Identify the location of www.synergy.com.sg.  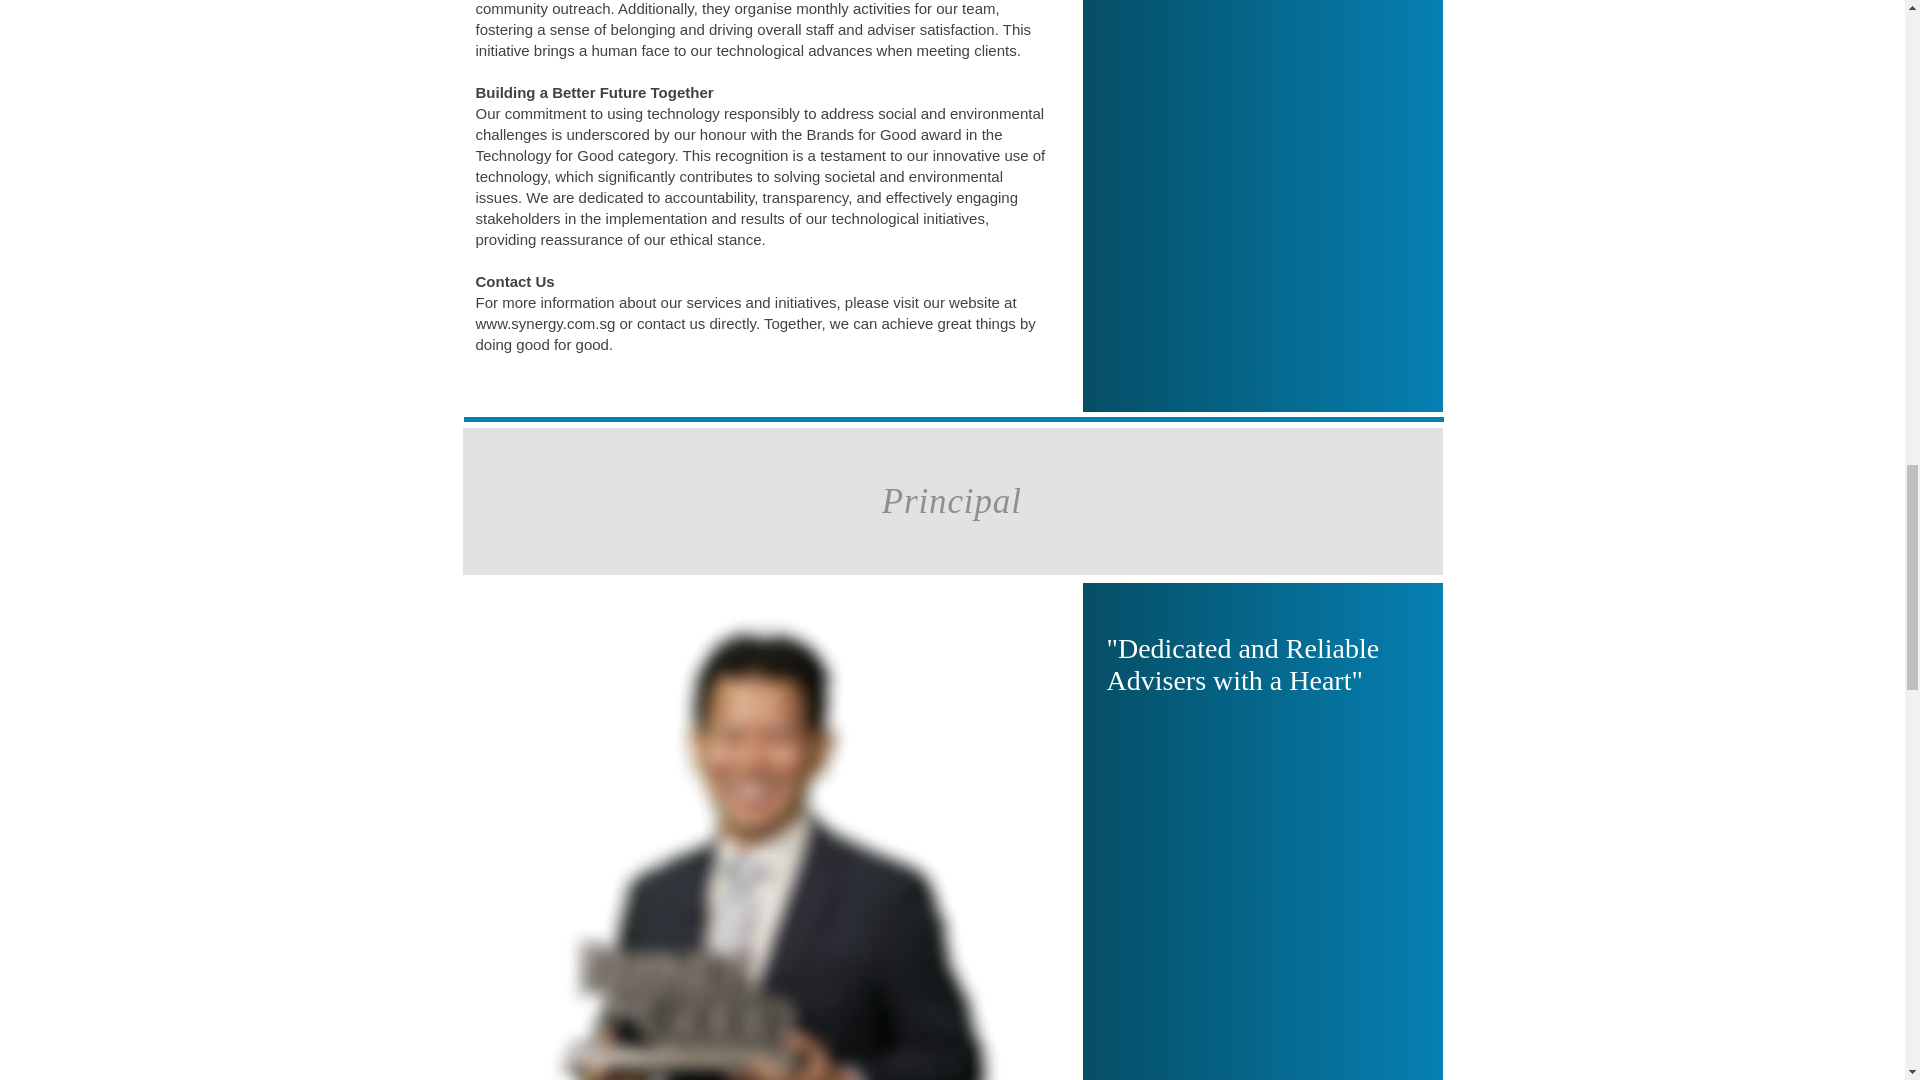
(546, 323).